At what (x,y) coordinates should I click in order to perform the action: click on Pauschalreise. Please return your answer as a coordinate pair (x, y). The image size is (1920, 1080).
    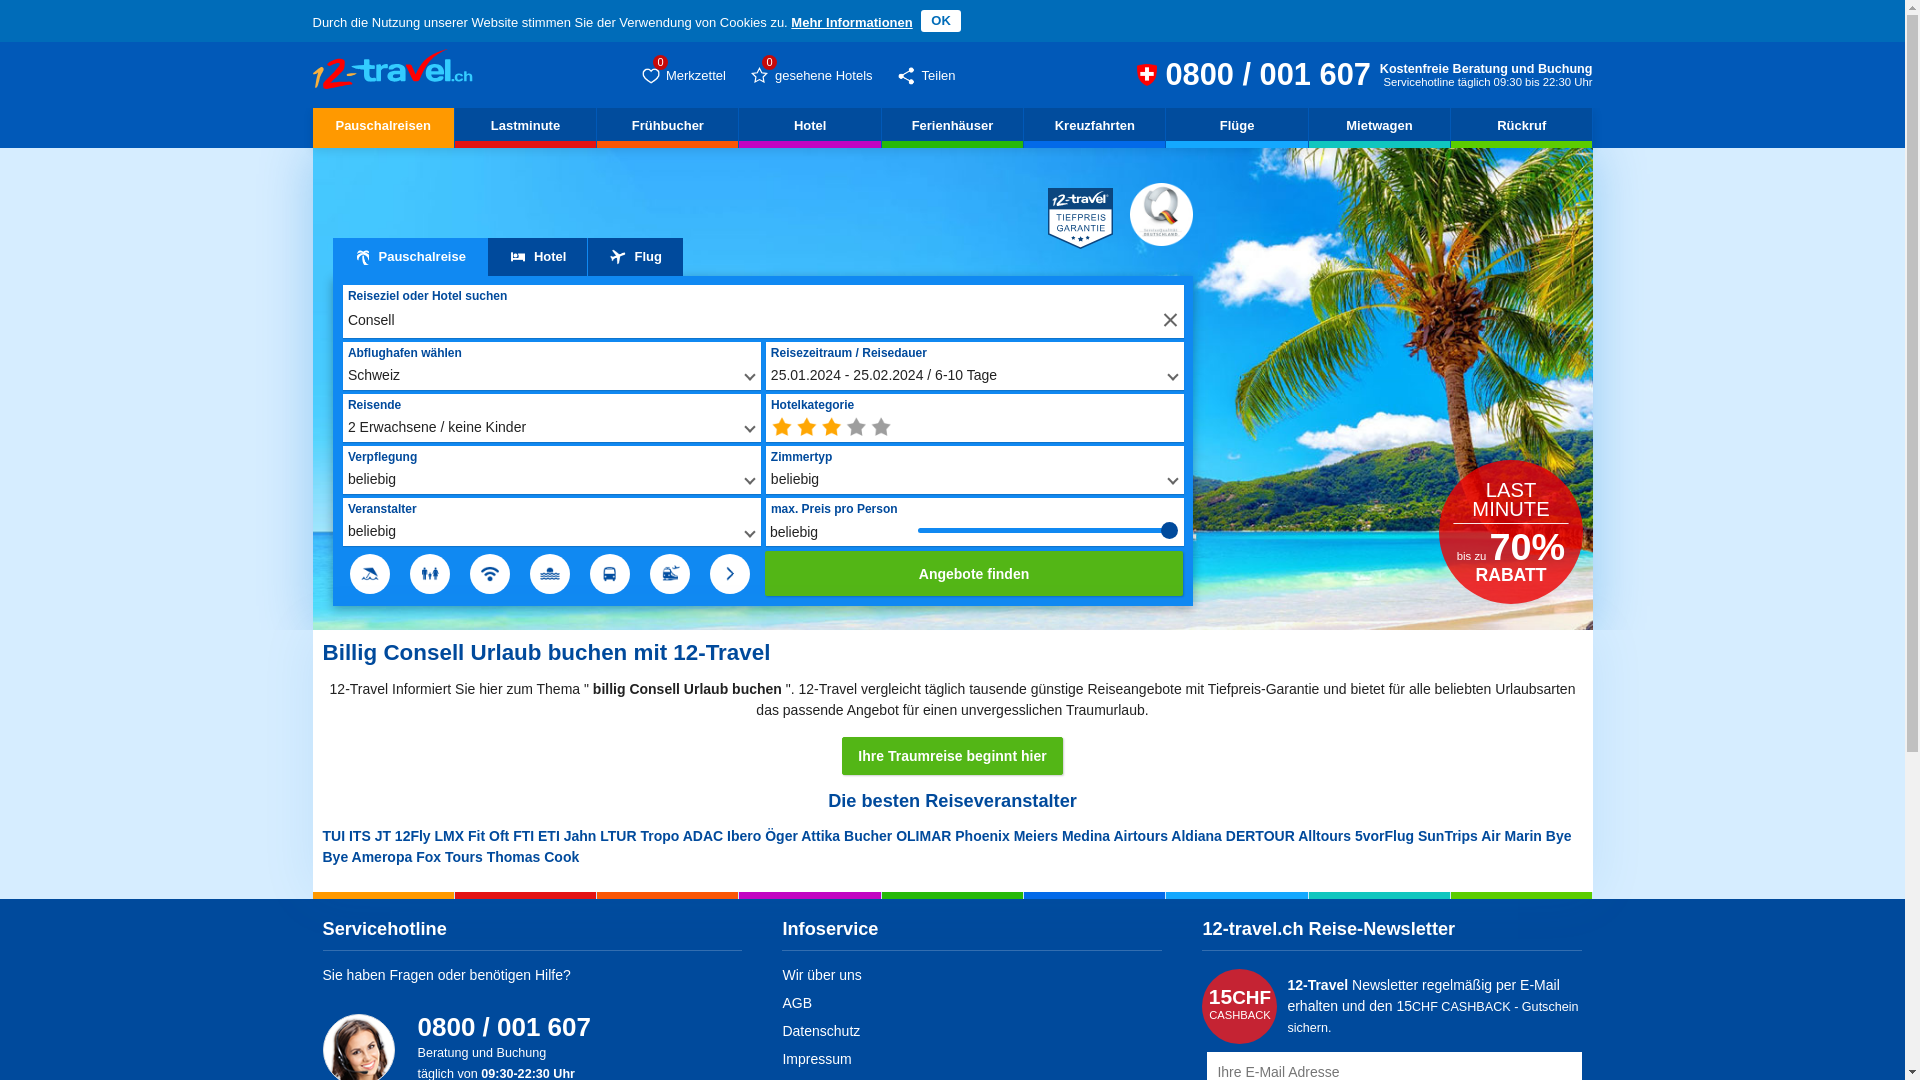
    Looking at the image, I should click on (409, 257).